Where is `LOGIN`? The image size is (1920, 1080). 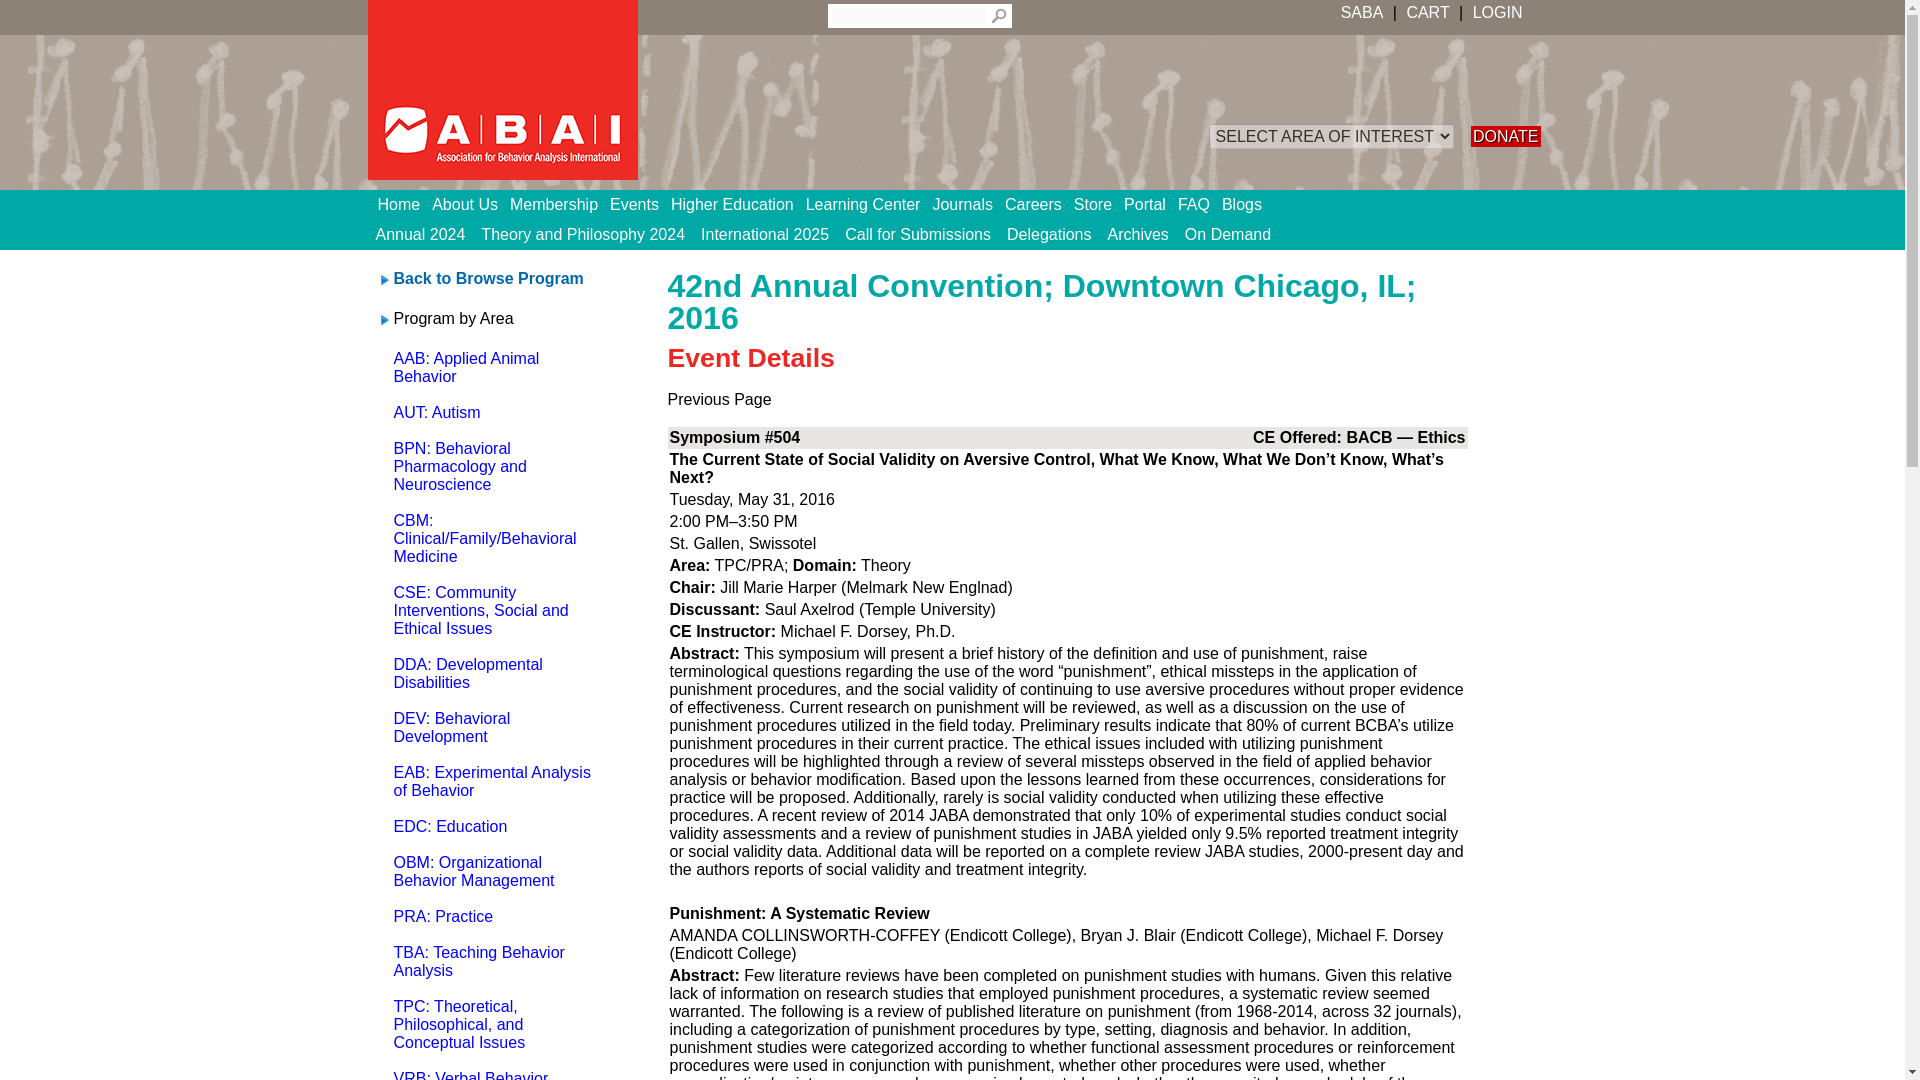 LOGIN is located at coordinates (1495, 12).